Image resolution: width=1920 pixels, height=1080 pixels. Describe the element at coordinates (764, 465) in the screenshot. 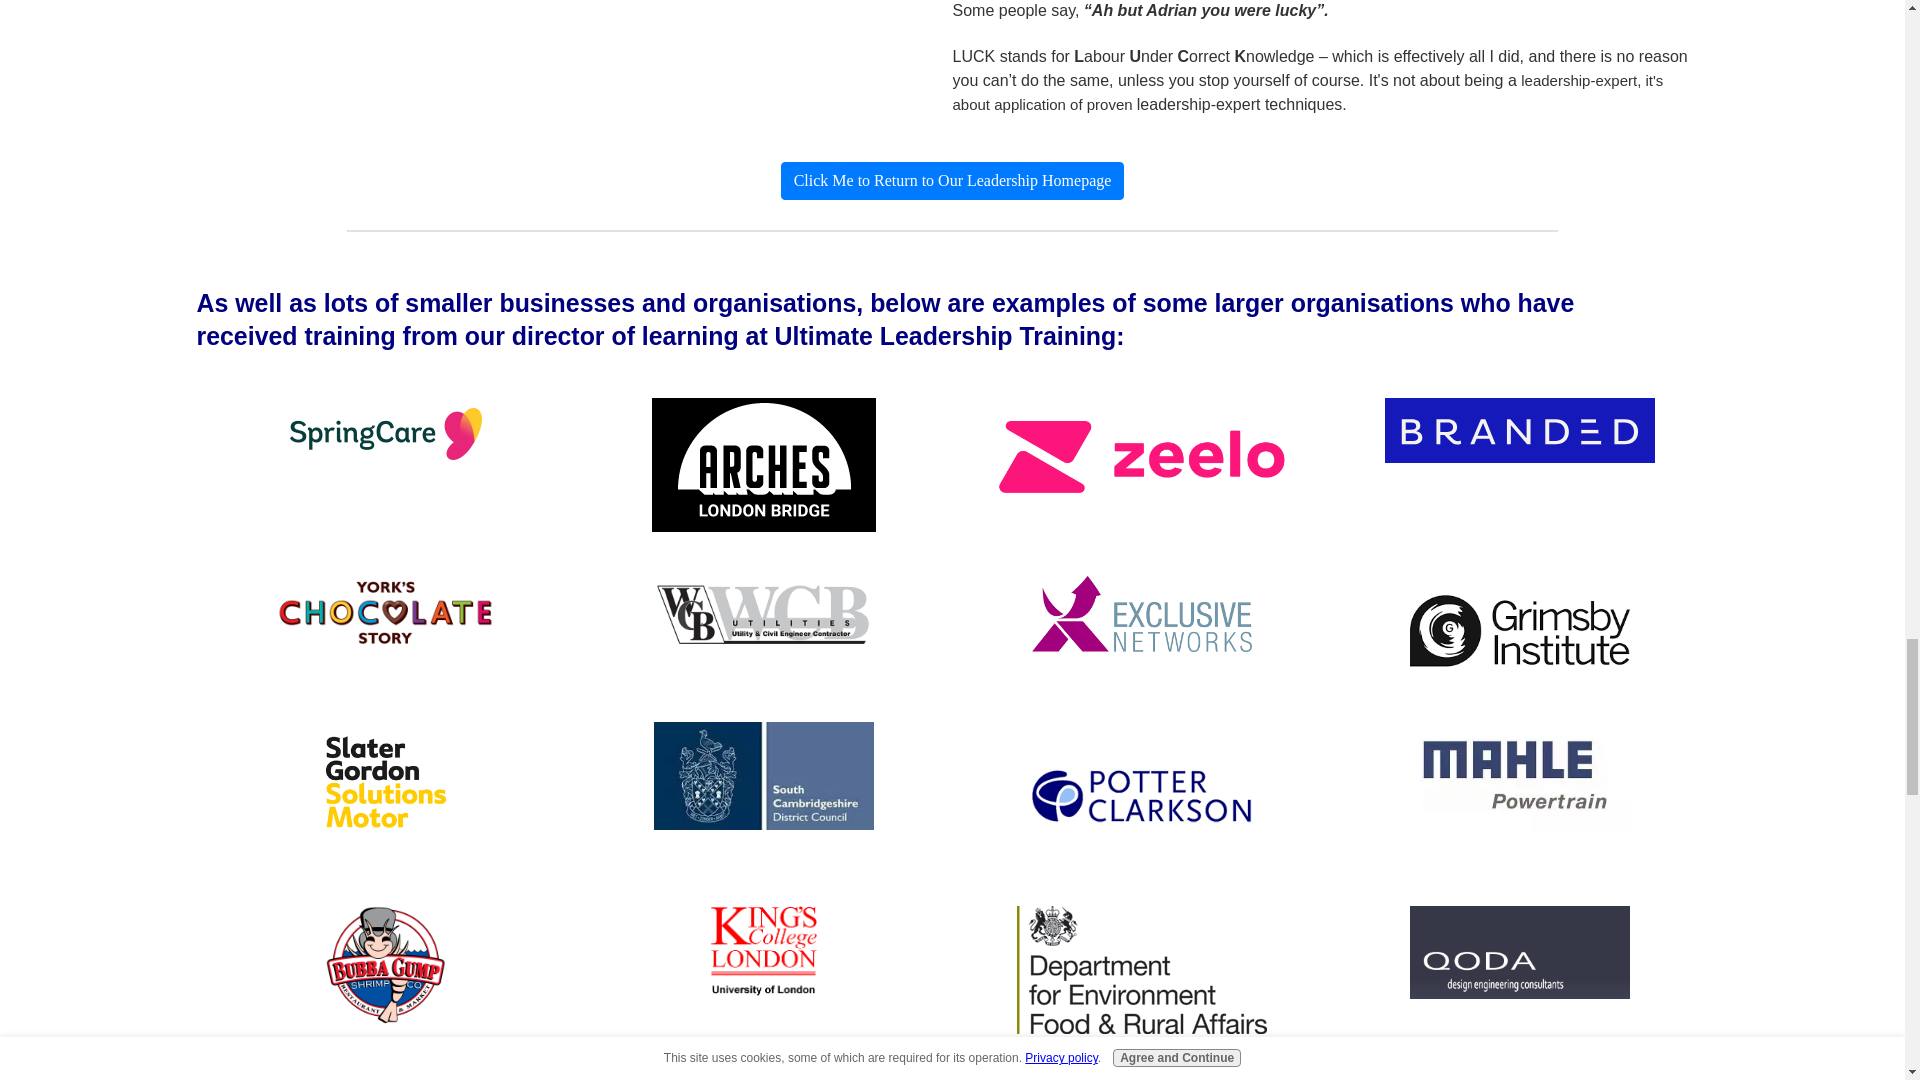

I see `arches` at that location.